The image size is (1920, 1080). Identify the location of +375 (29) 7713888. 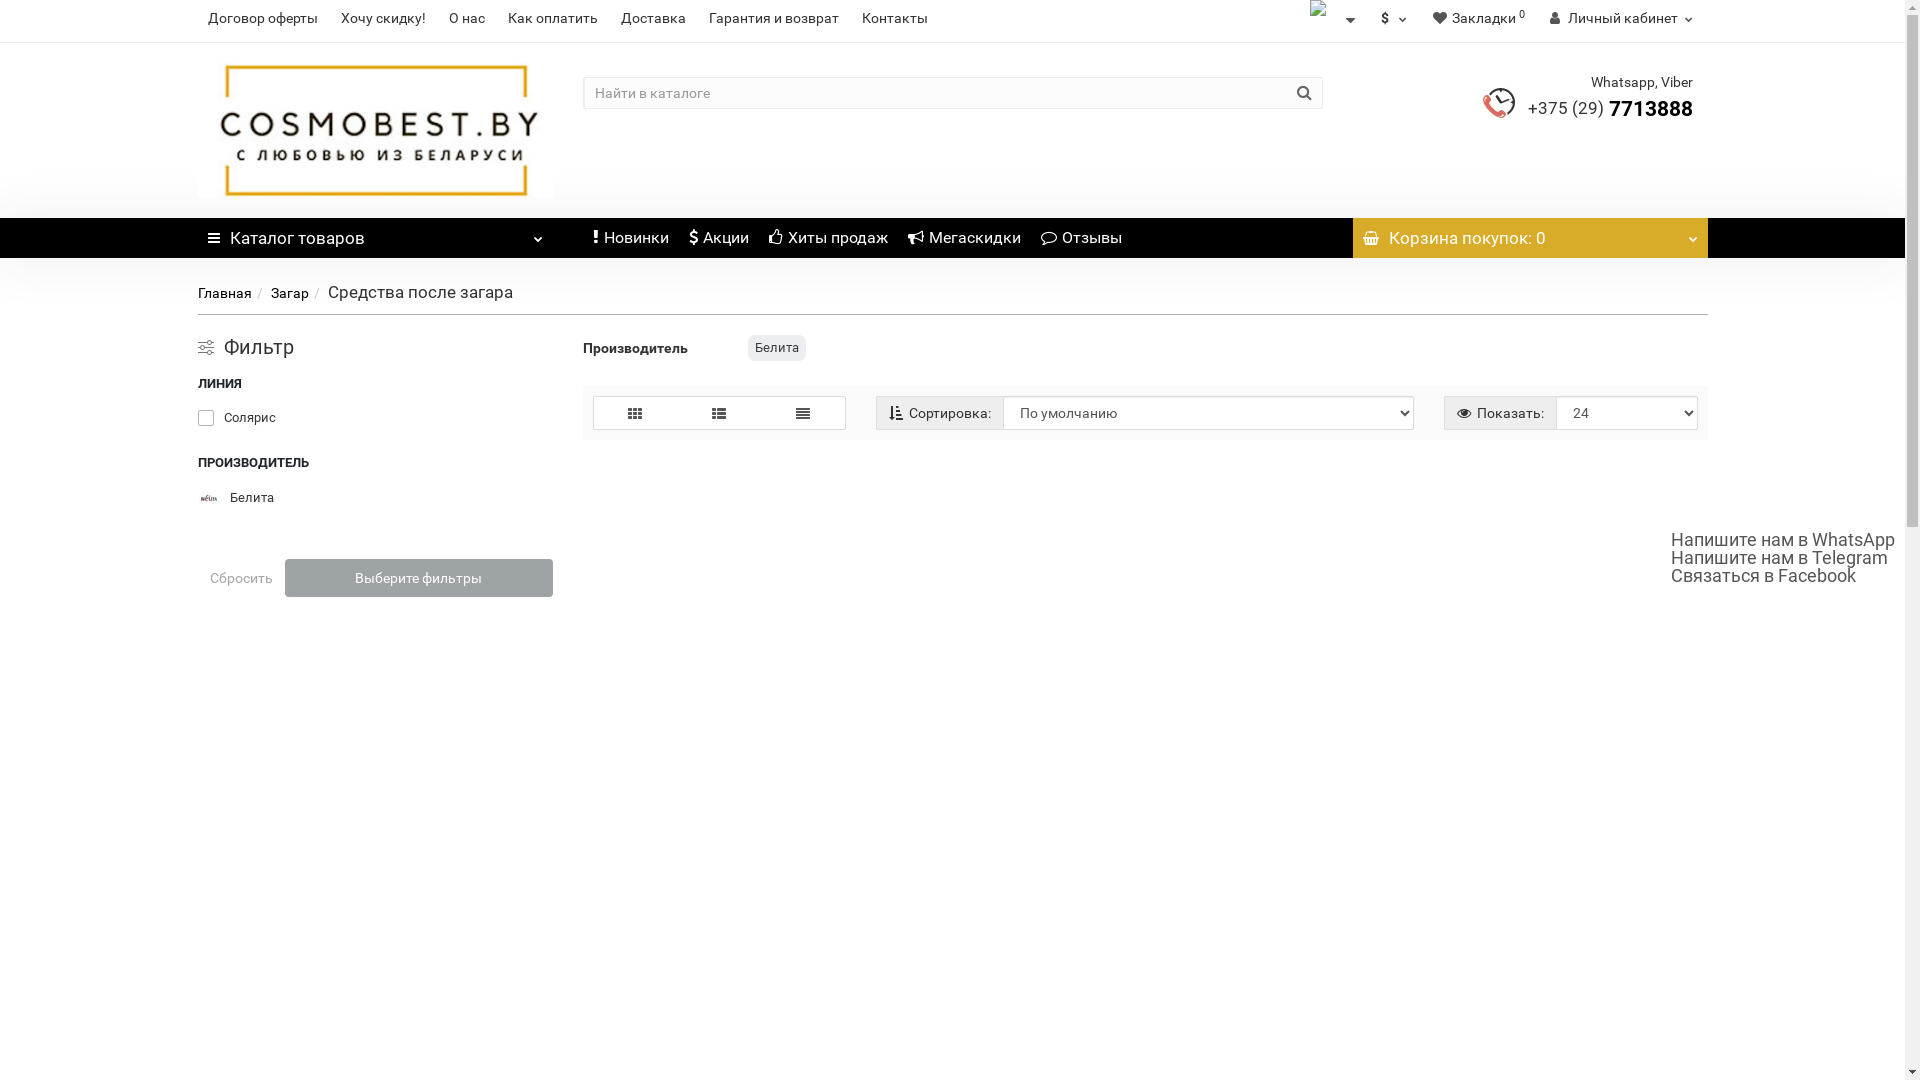
(1610, 109).